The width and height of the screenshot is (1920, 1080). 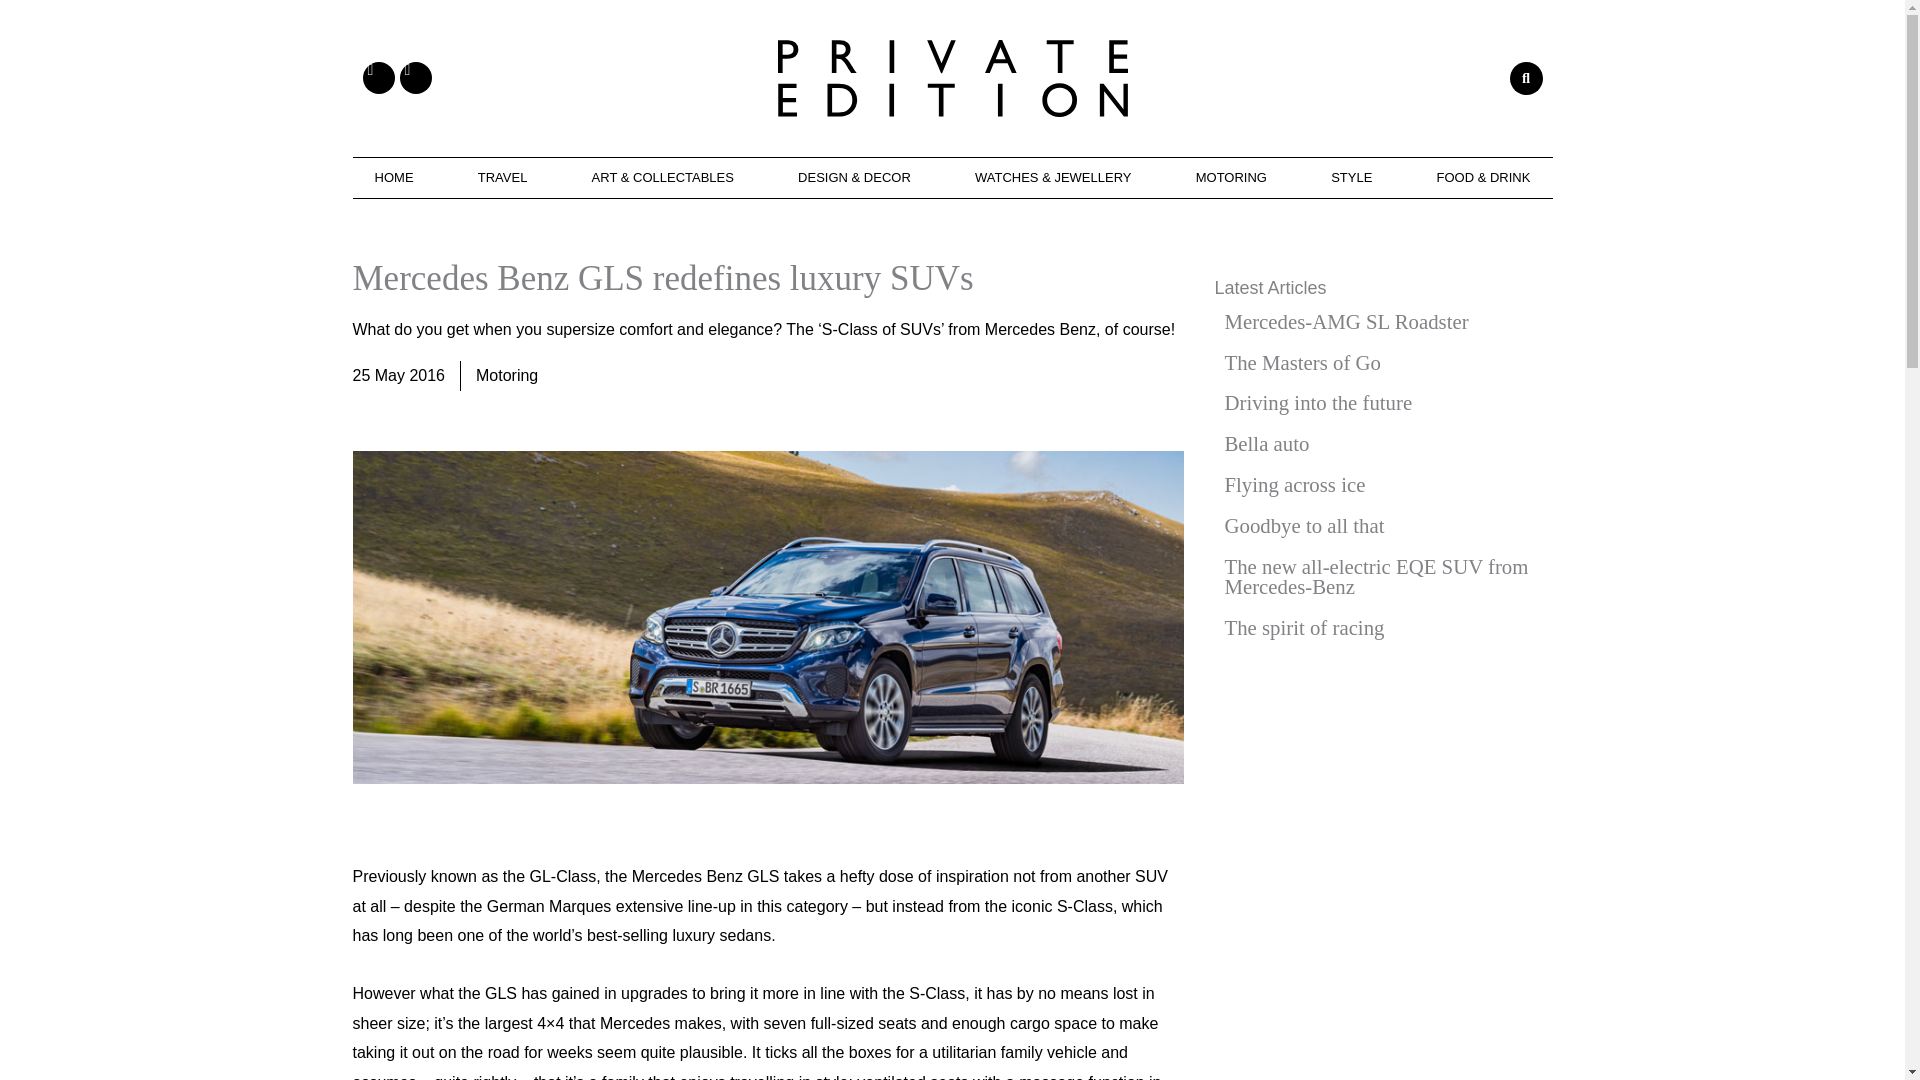 What do you see at coordinates (393, 177) in the screenshot?
I see `HOME` at bounding box center [393, 177].